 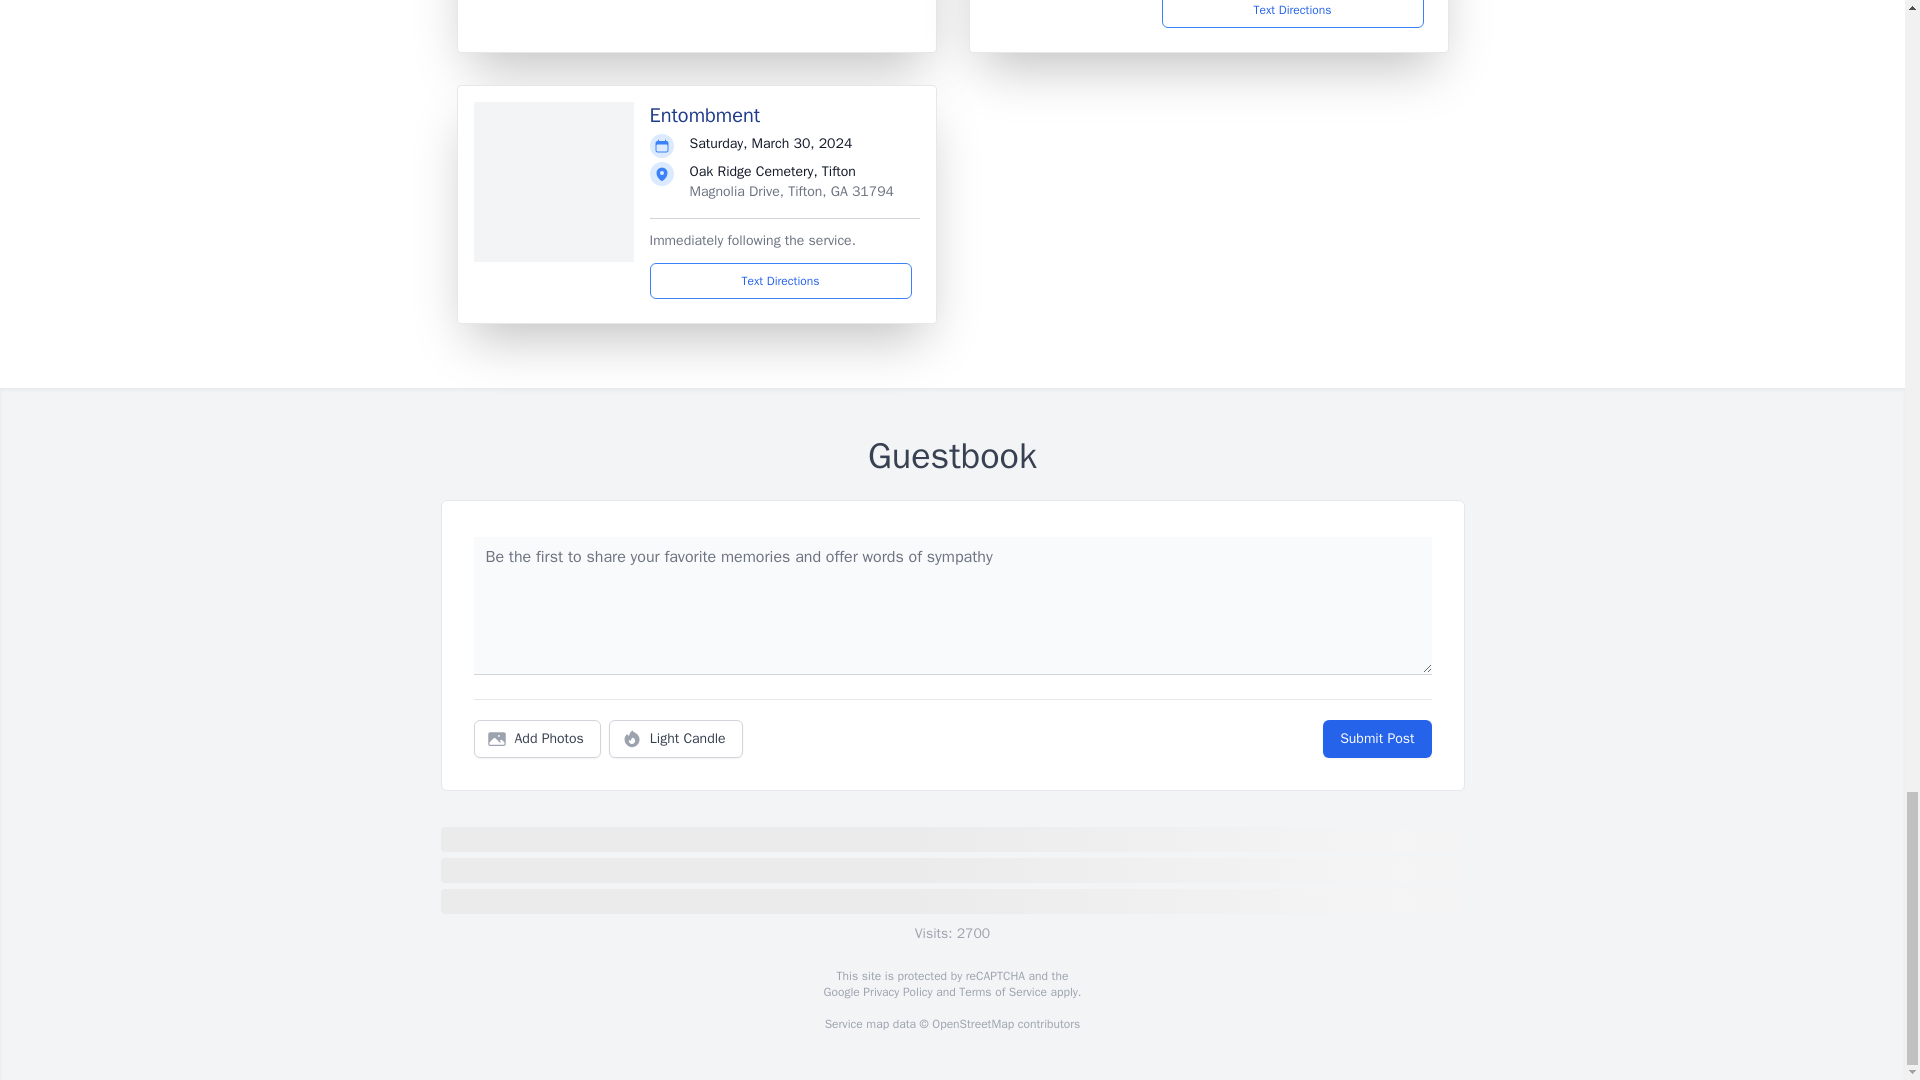 What do you see at coordinates (1376, 739) in the screenshot?
I see `Submit Post` at bounding box center [1376, 739].